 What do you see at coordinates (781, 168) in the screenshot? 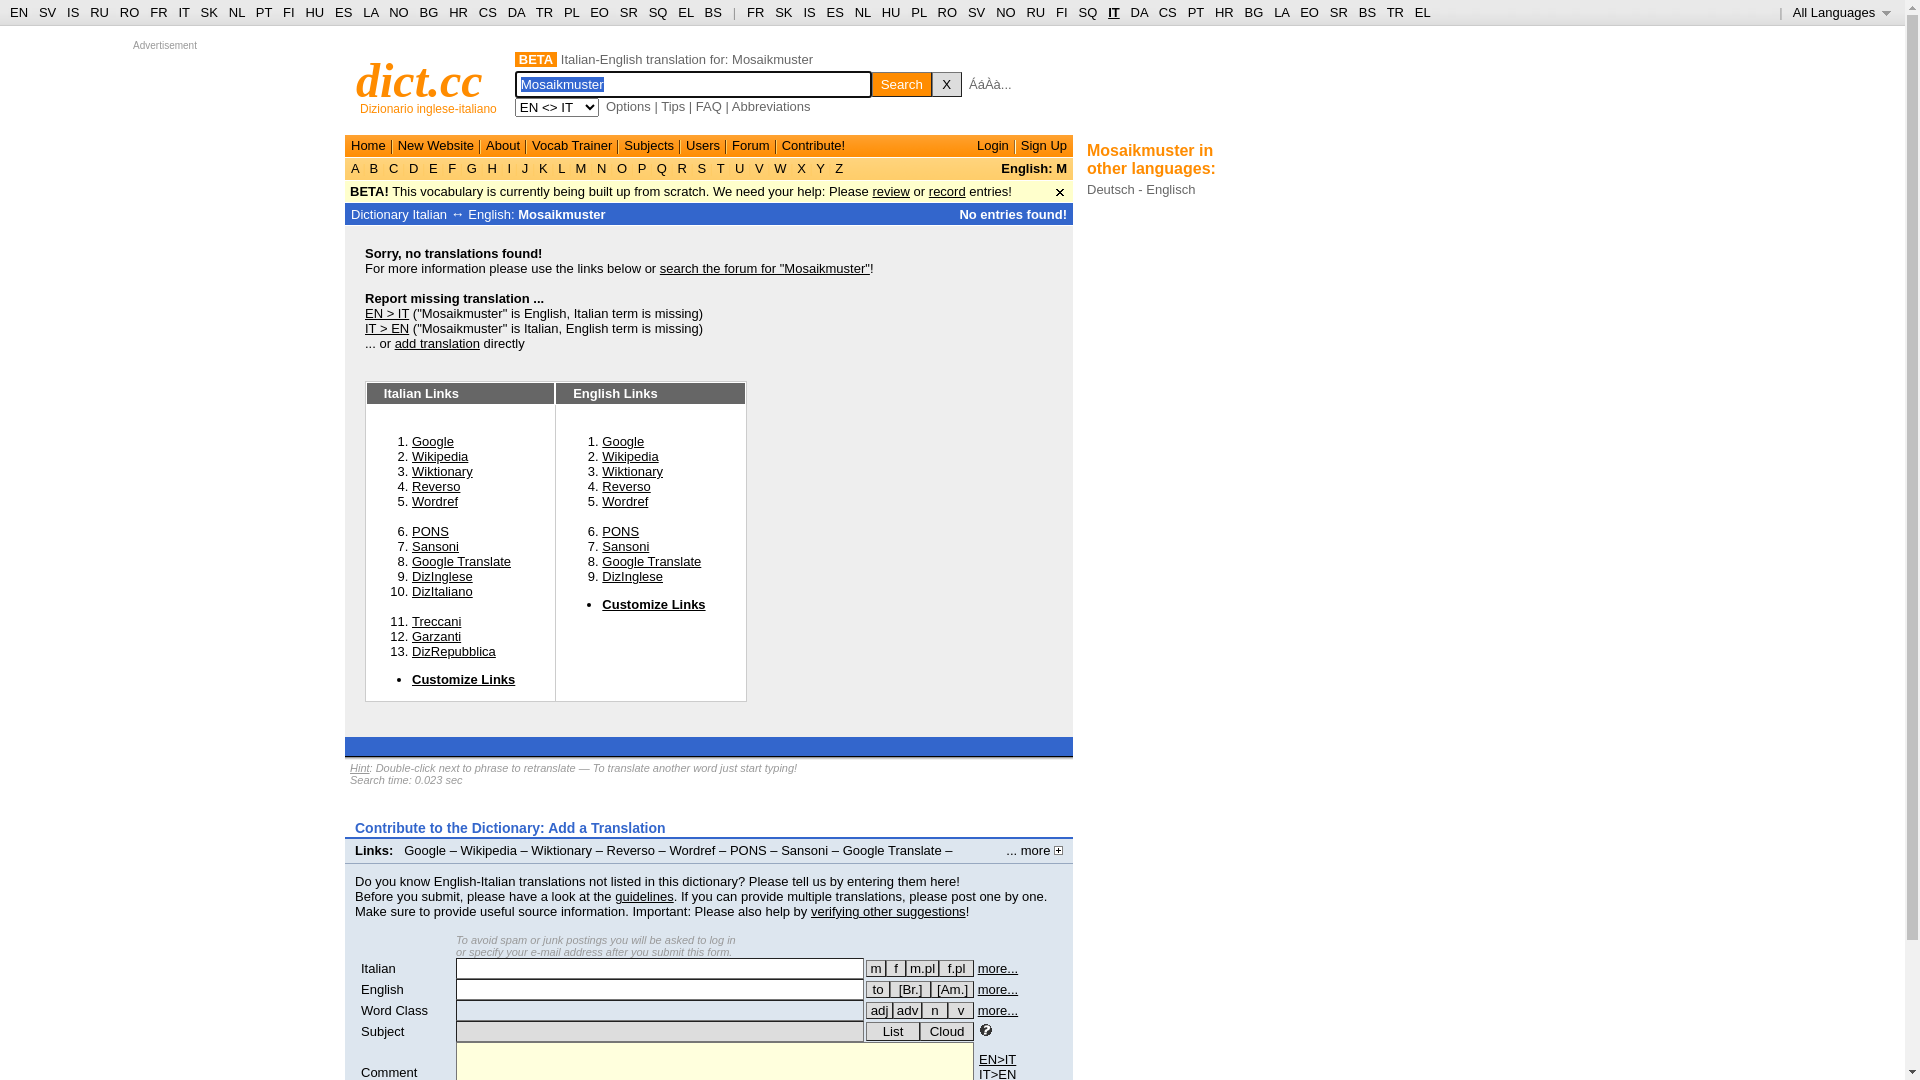
I see `W` at bounding box center [781, 168].